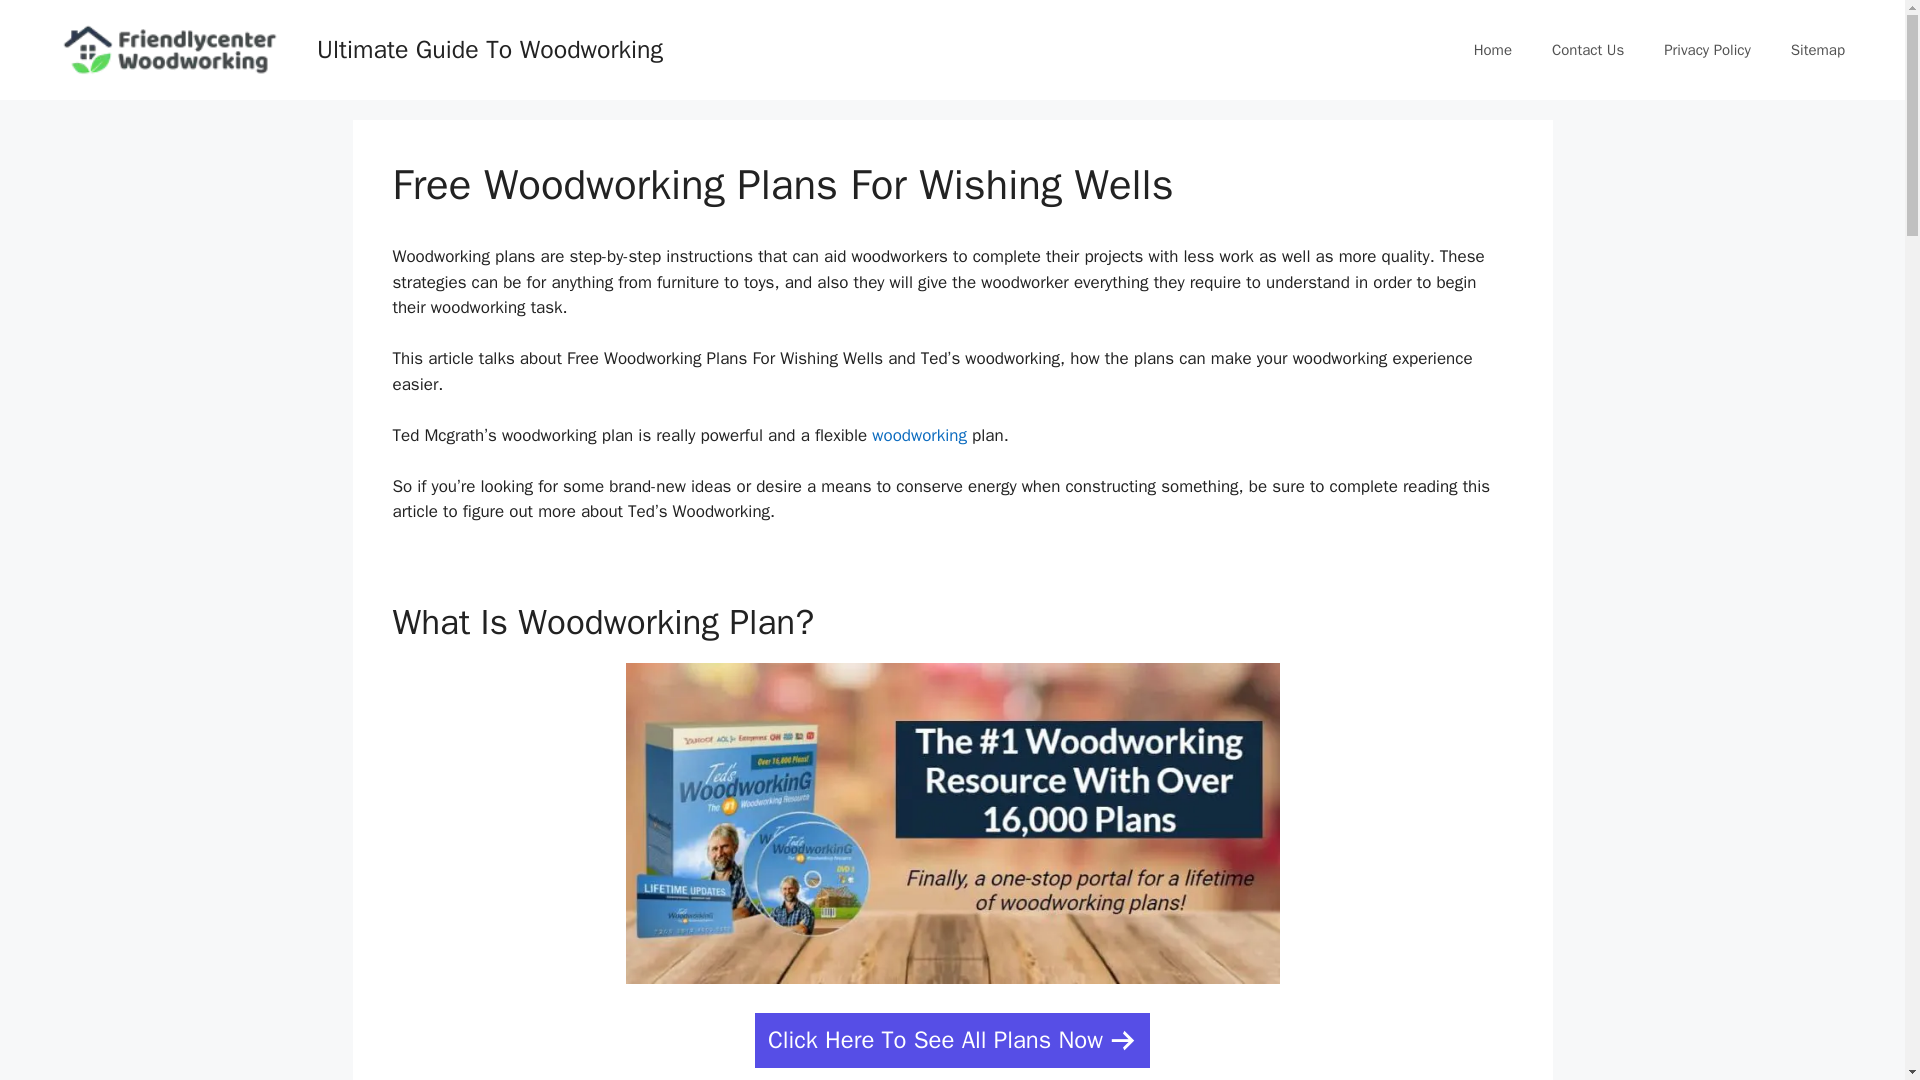 Image resolution: width=1920 pixels, height=1080 pixels. Describe the element at coordinates (919, 436) in the screenshot. I see `woodworking` at that location.